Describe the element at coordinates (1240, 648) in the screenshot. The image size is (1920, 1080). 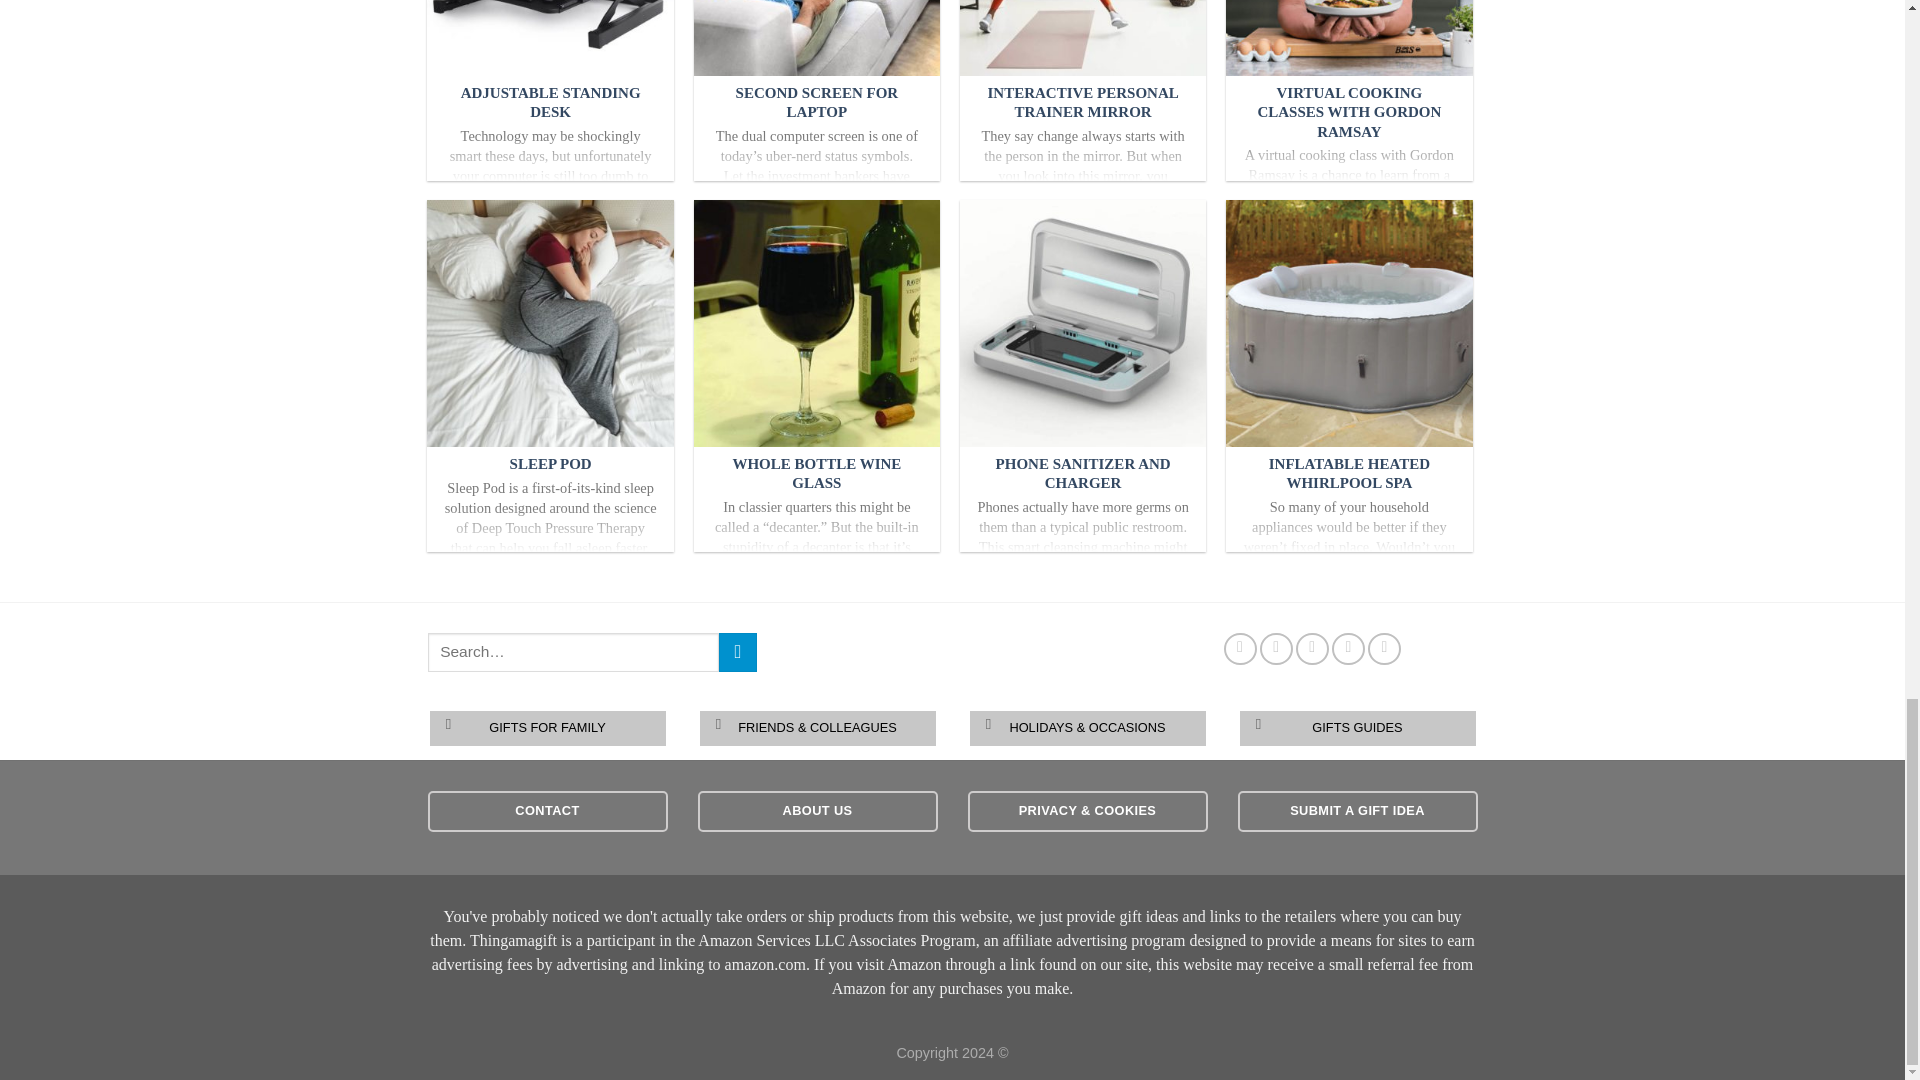
I see `Share on Facebook` at that location.